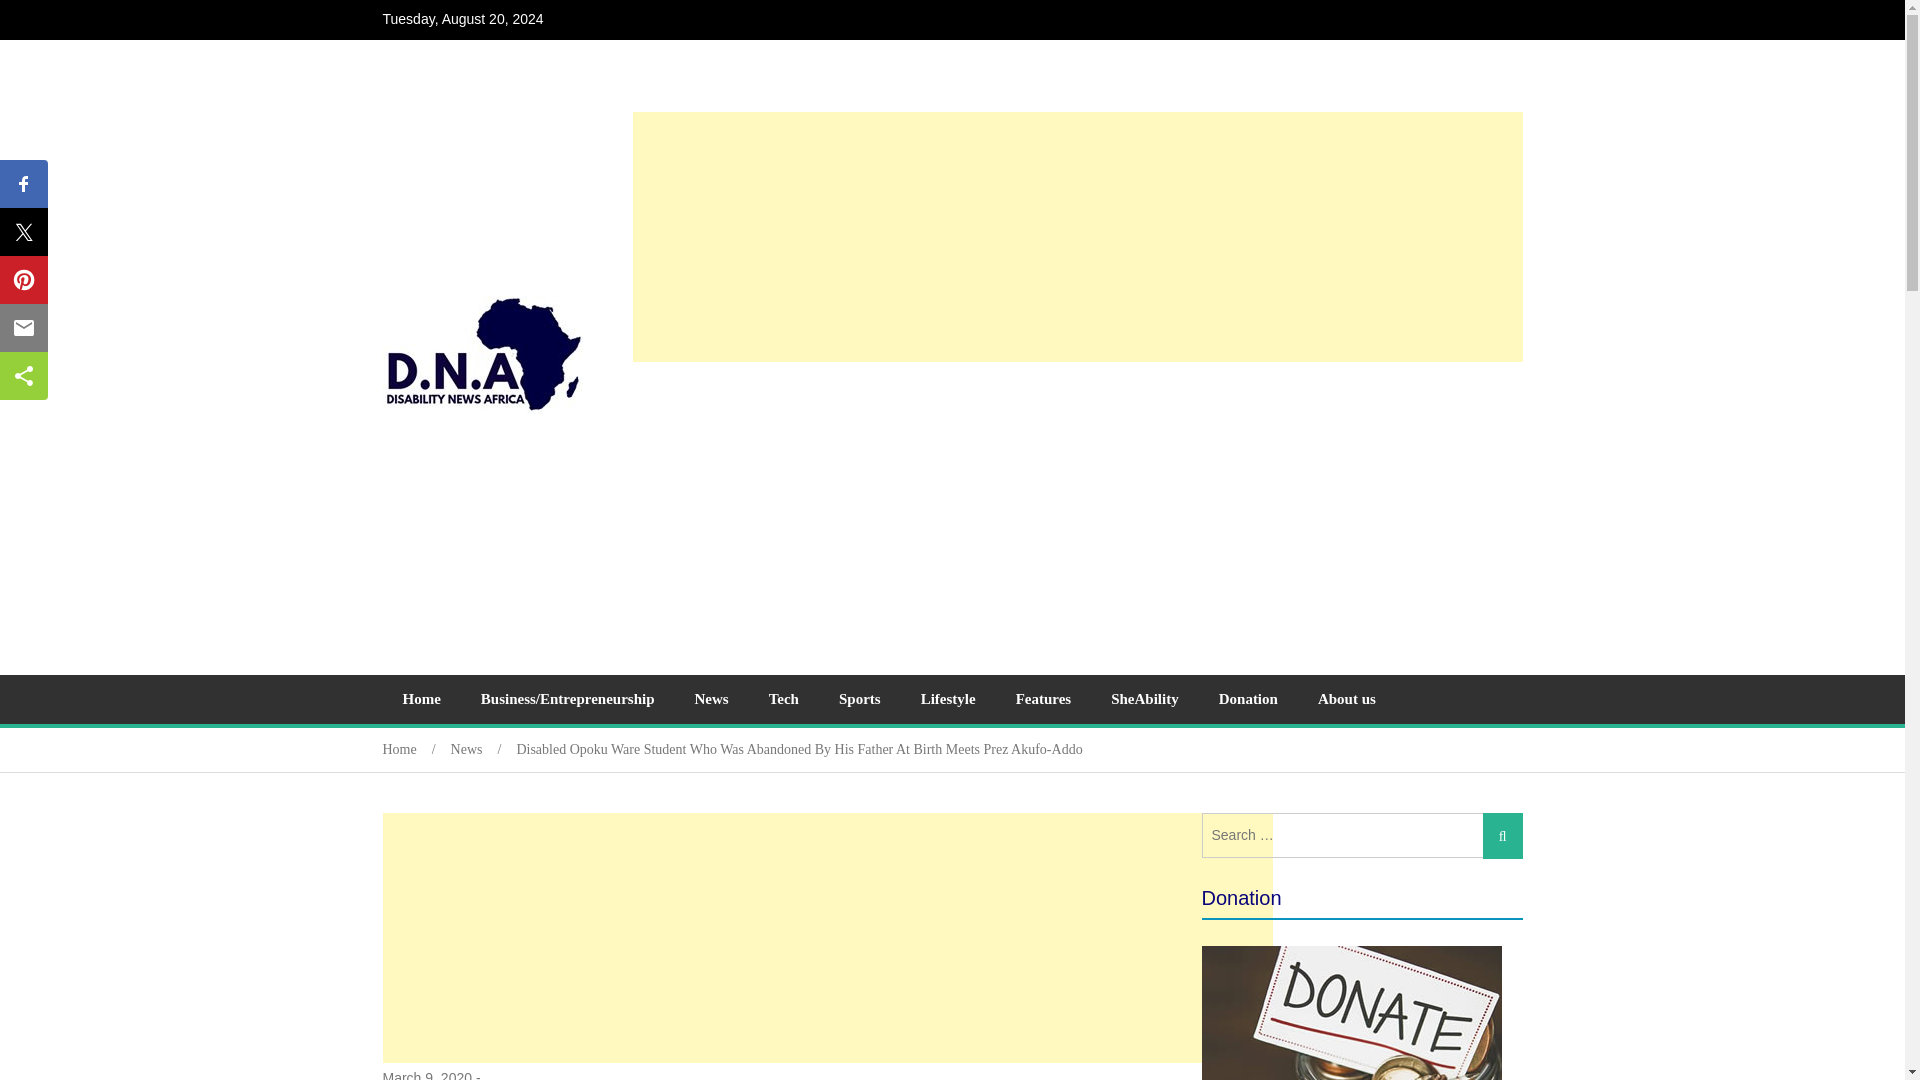 This screenshot has height=1080, width=1920. I want to click on News, so click(484, 749).